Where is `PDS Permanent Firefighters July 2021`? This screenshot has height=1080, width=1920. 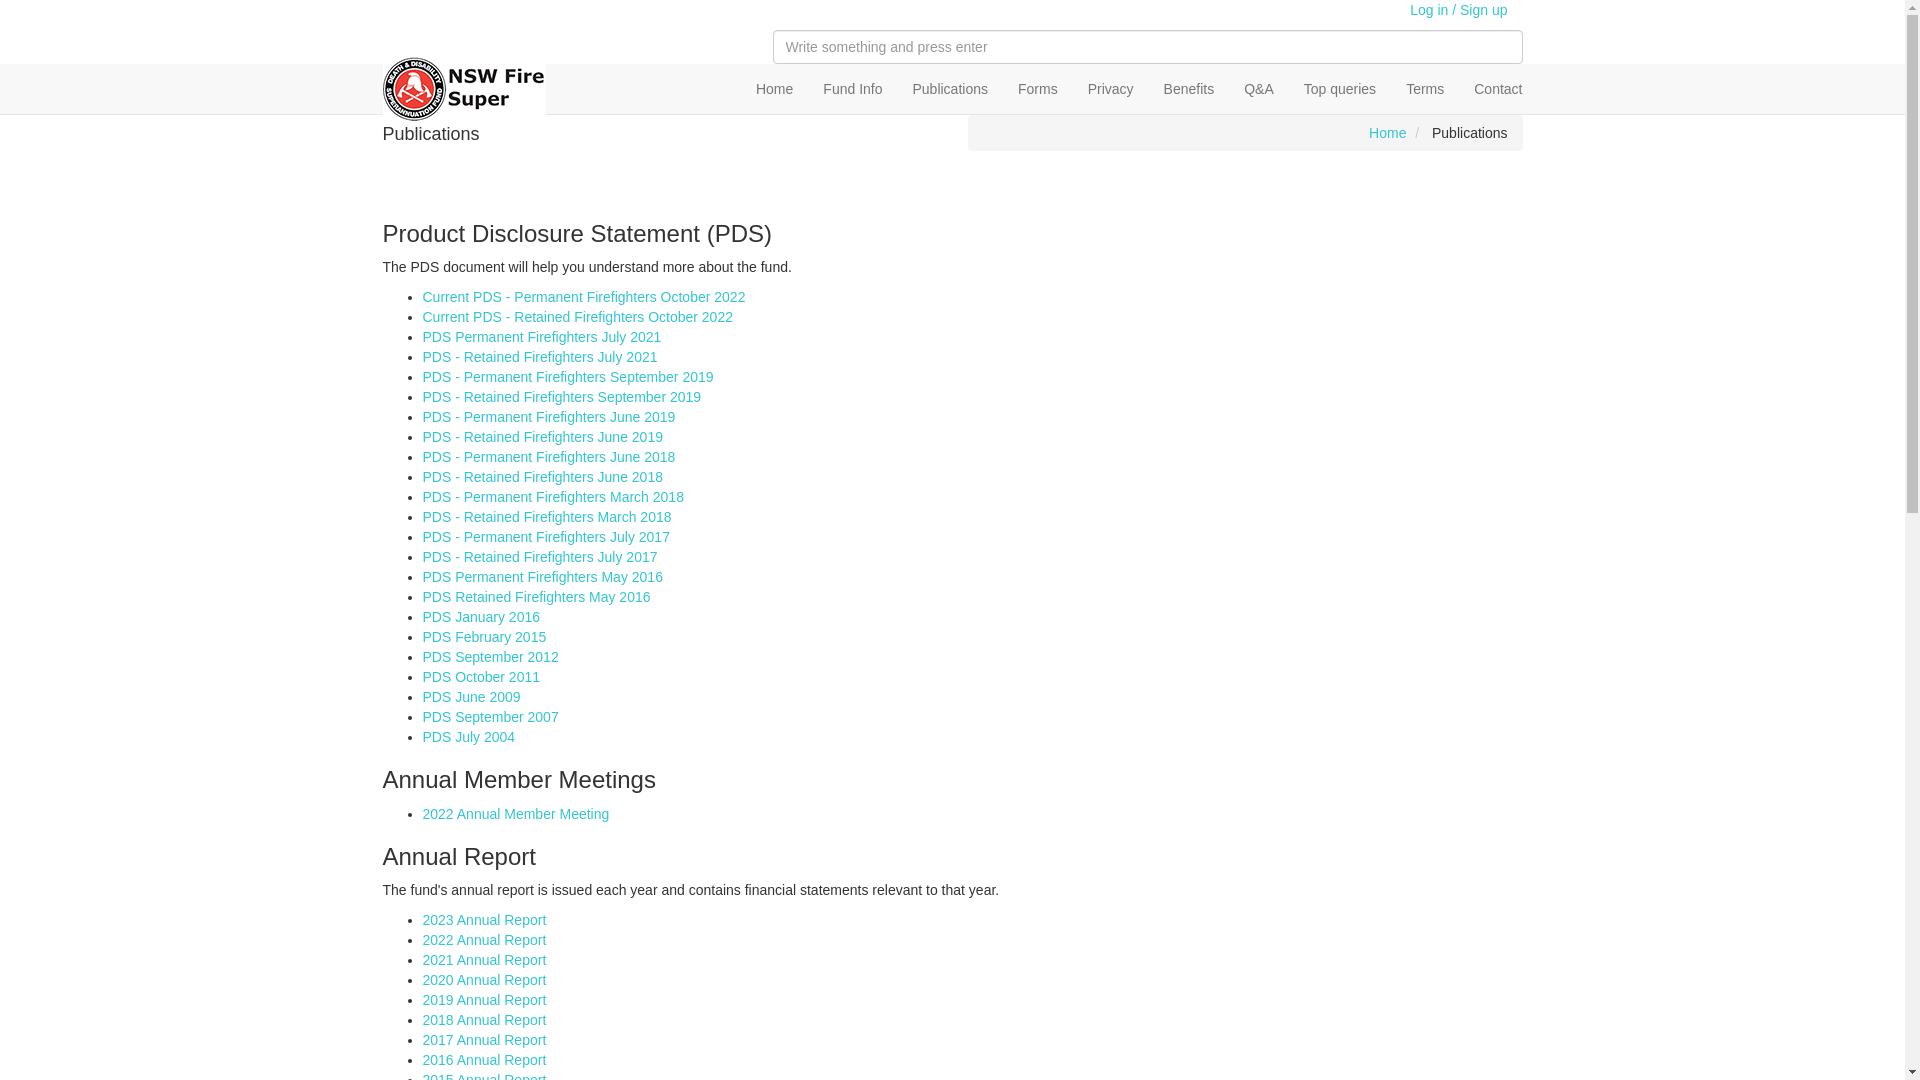
PDS Permanent Firefighters July 2021 is located at coordinates (542, 337).